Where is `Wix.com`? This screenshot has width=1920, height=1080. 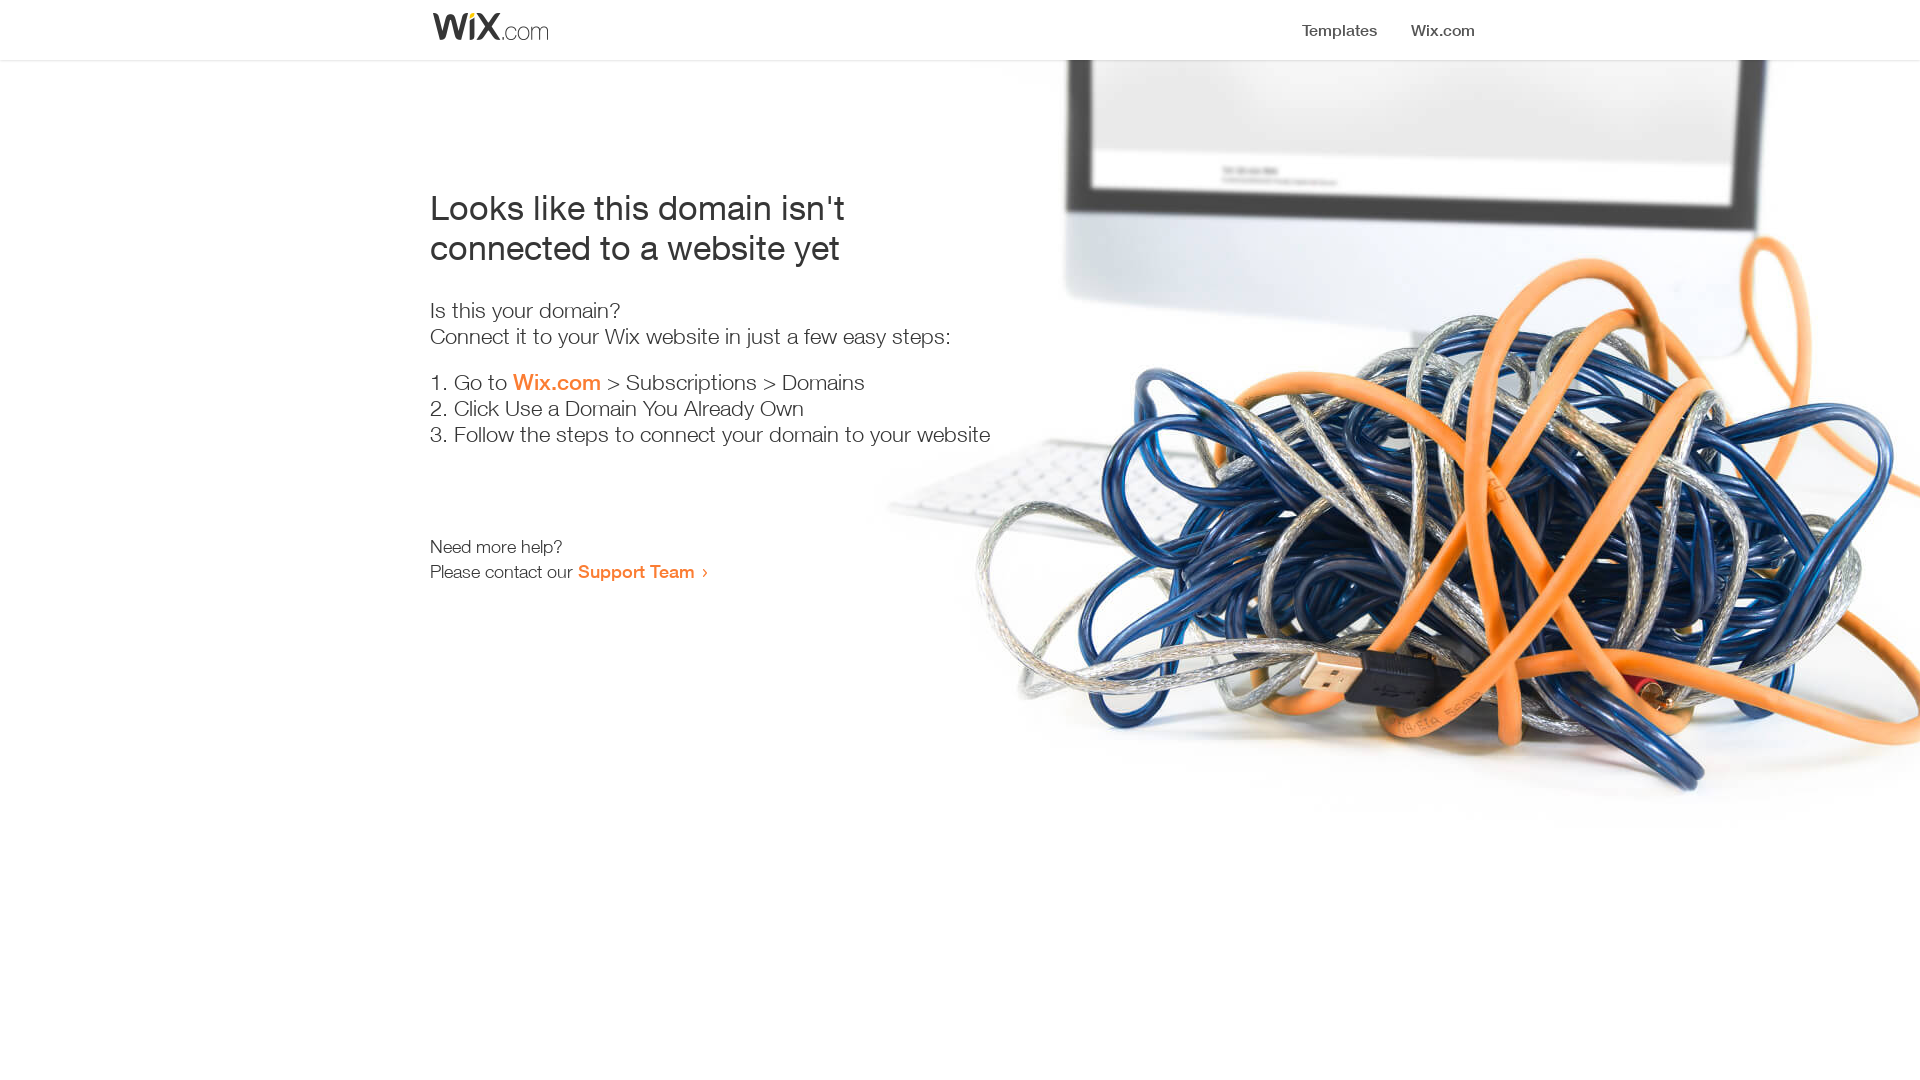
Wix.com is located at coordinates (557, 382).